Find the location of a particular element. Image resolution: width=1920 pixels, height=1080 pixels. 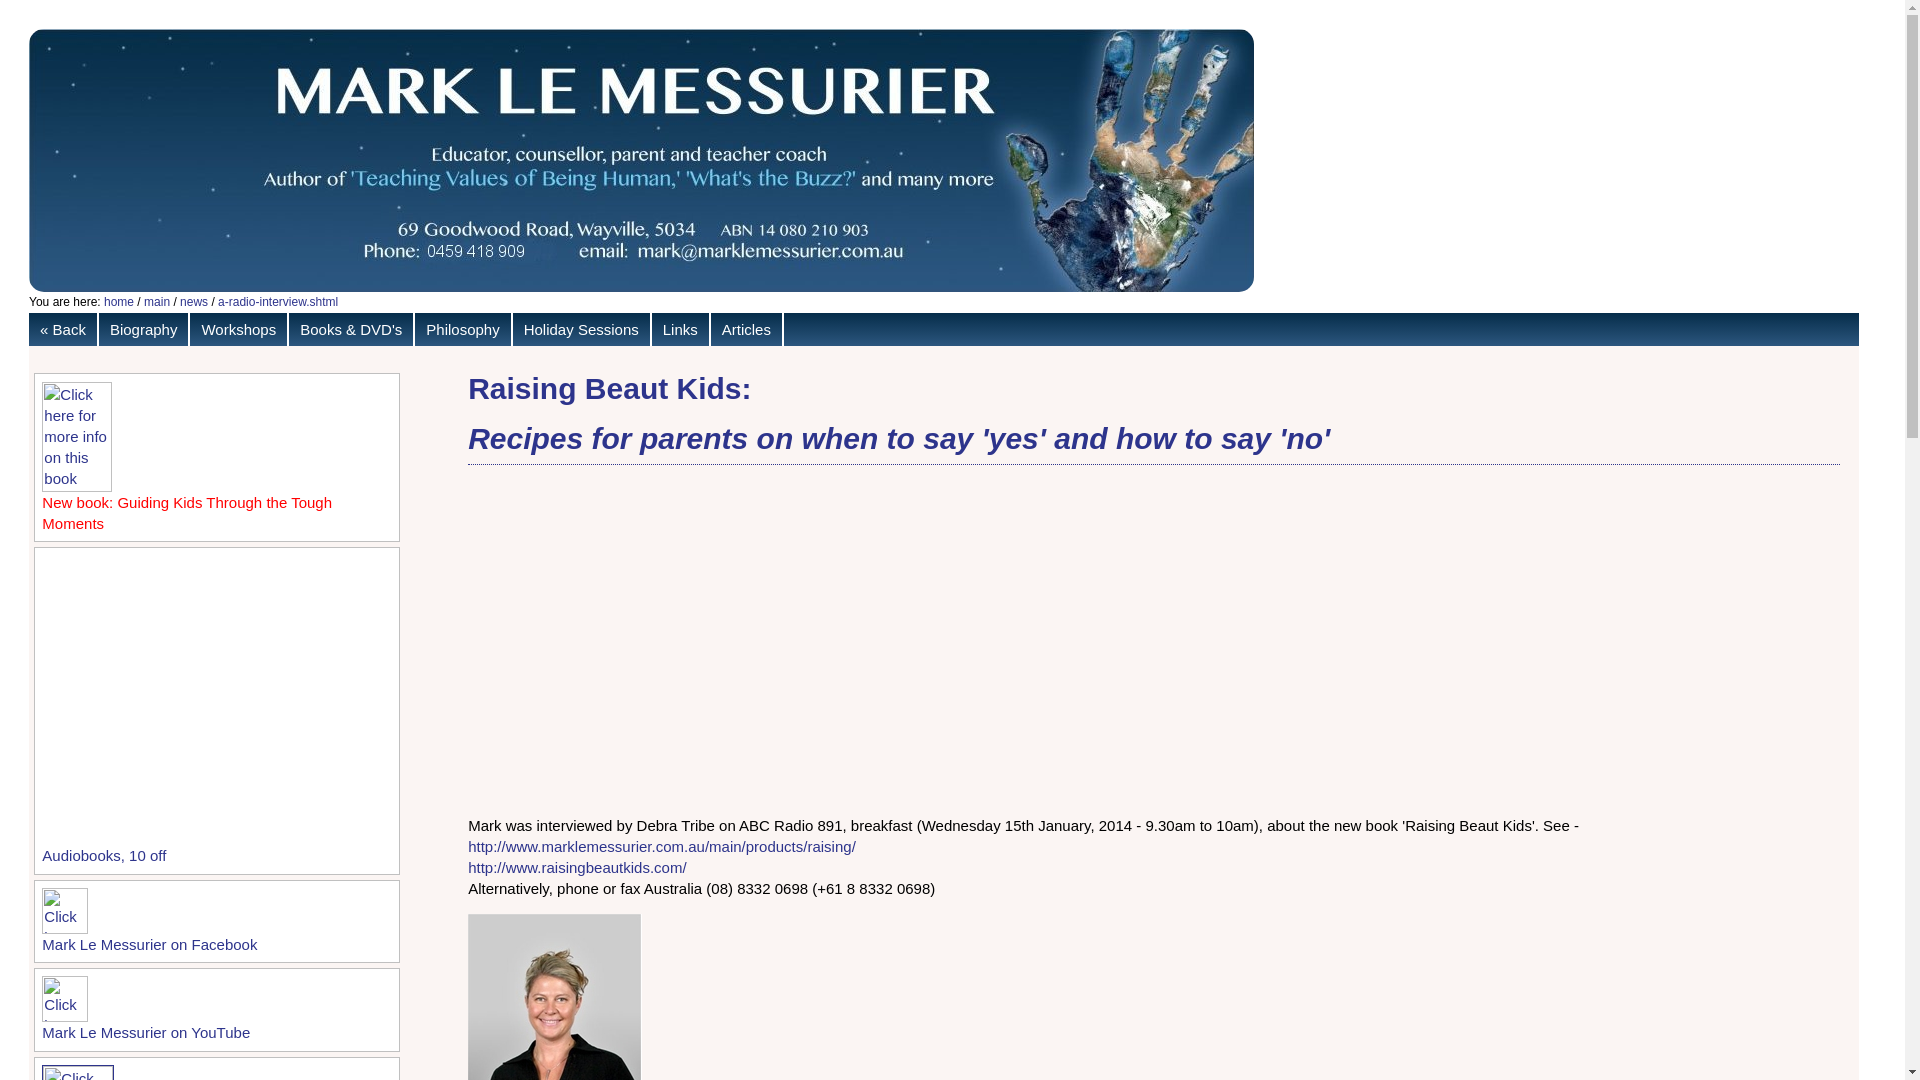

Holiday Sessions is located at coordinates (582, 329).